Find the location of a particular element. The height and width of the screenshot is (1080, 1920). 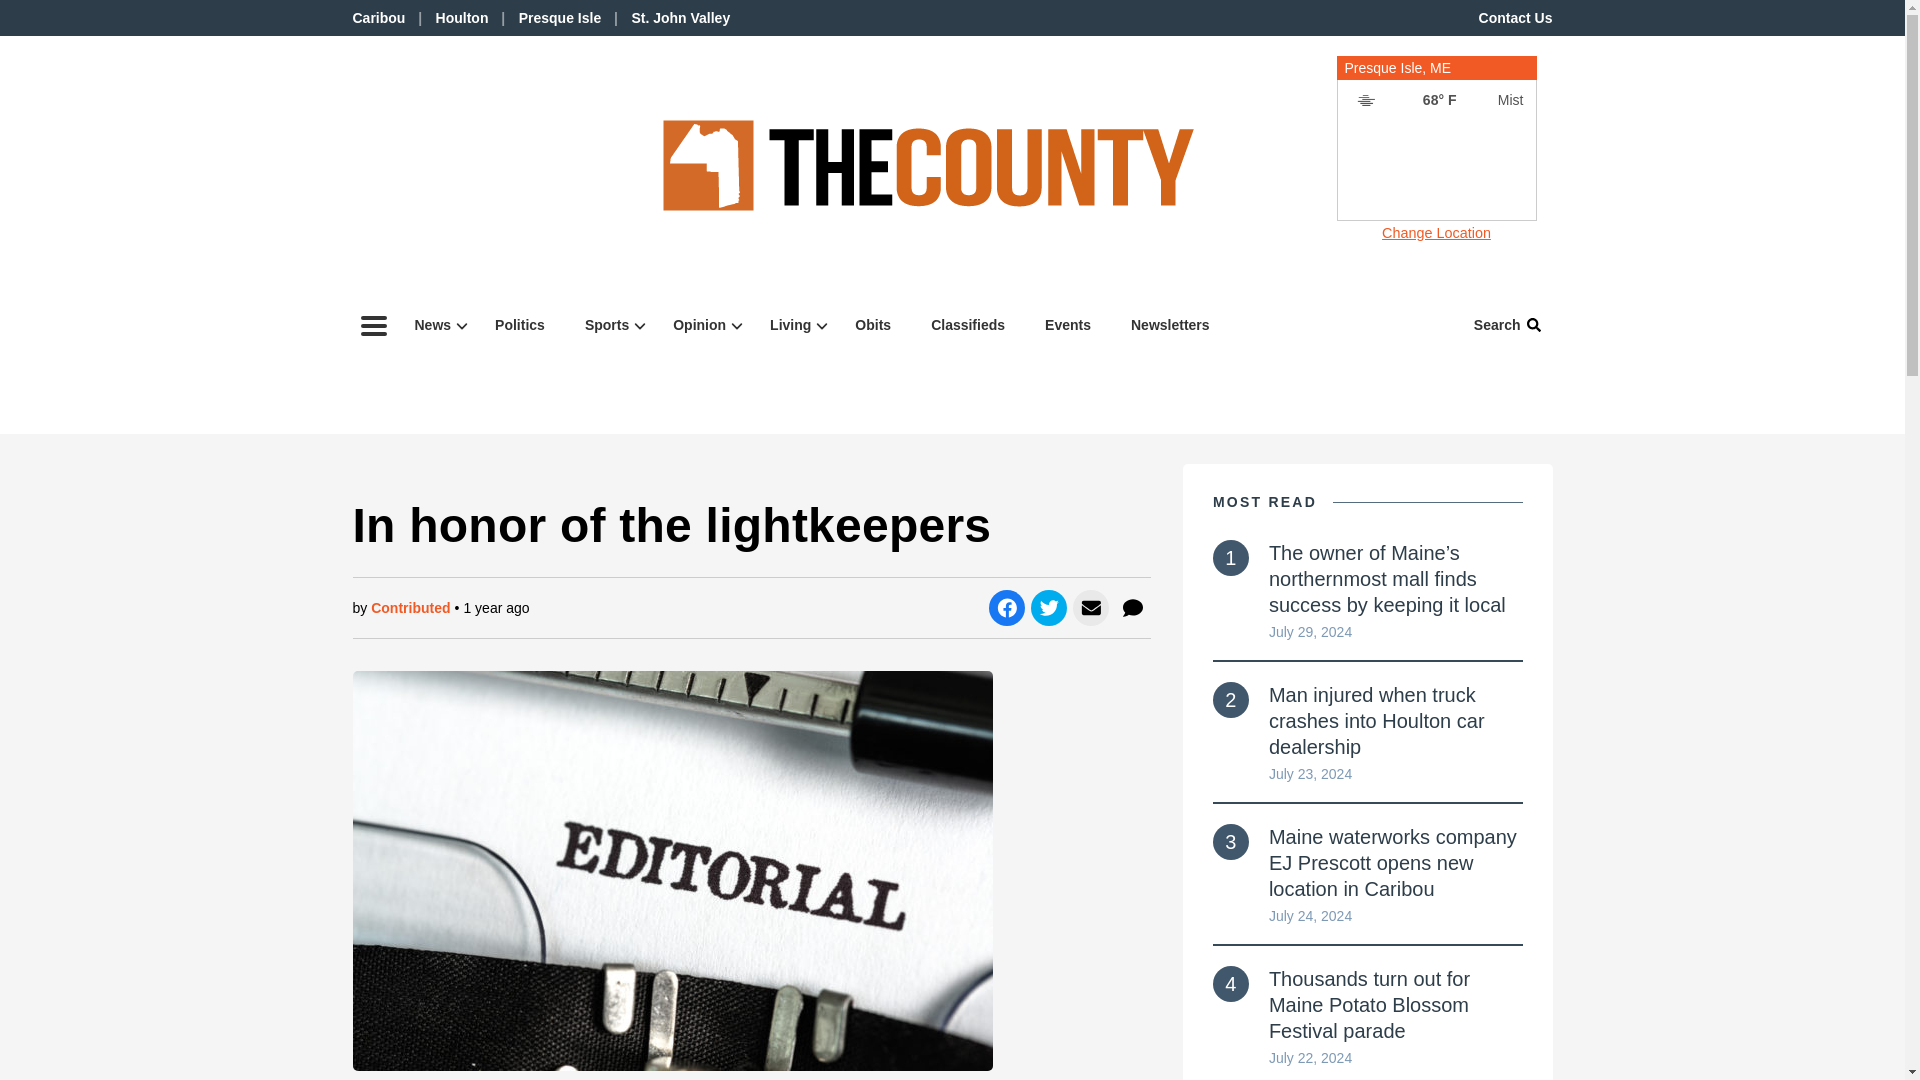

Events is located at coordinates (462, 17).